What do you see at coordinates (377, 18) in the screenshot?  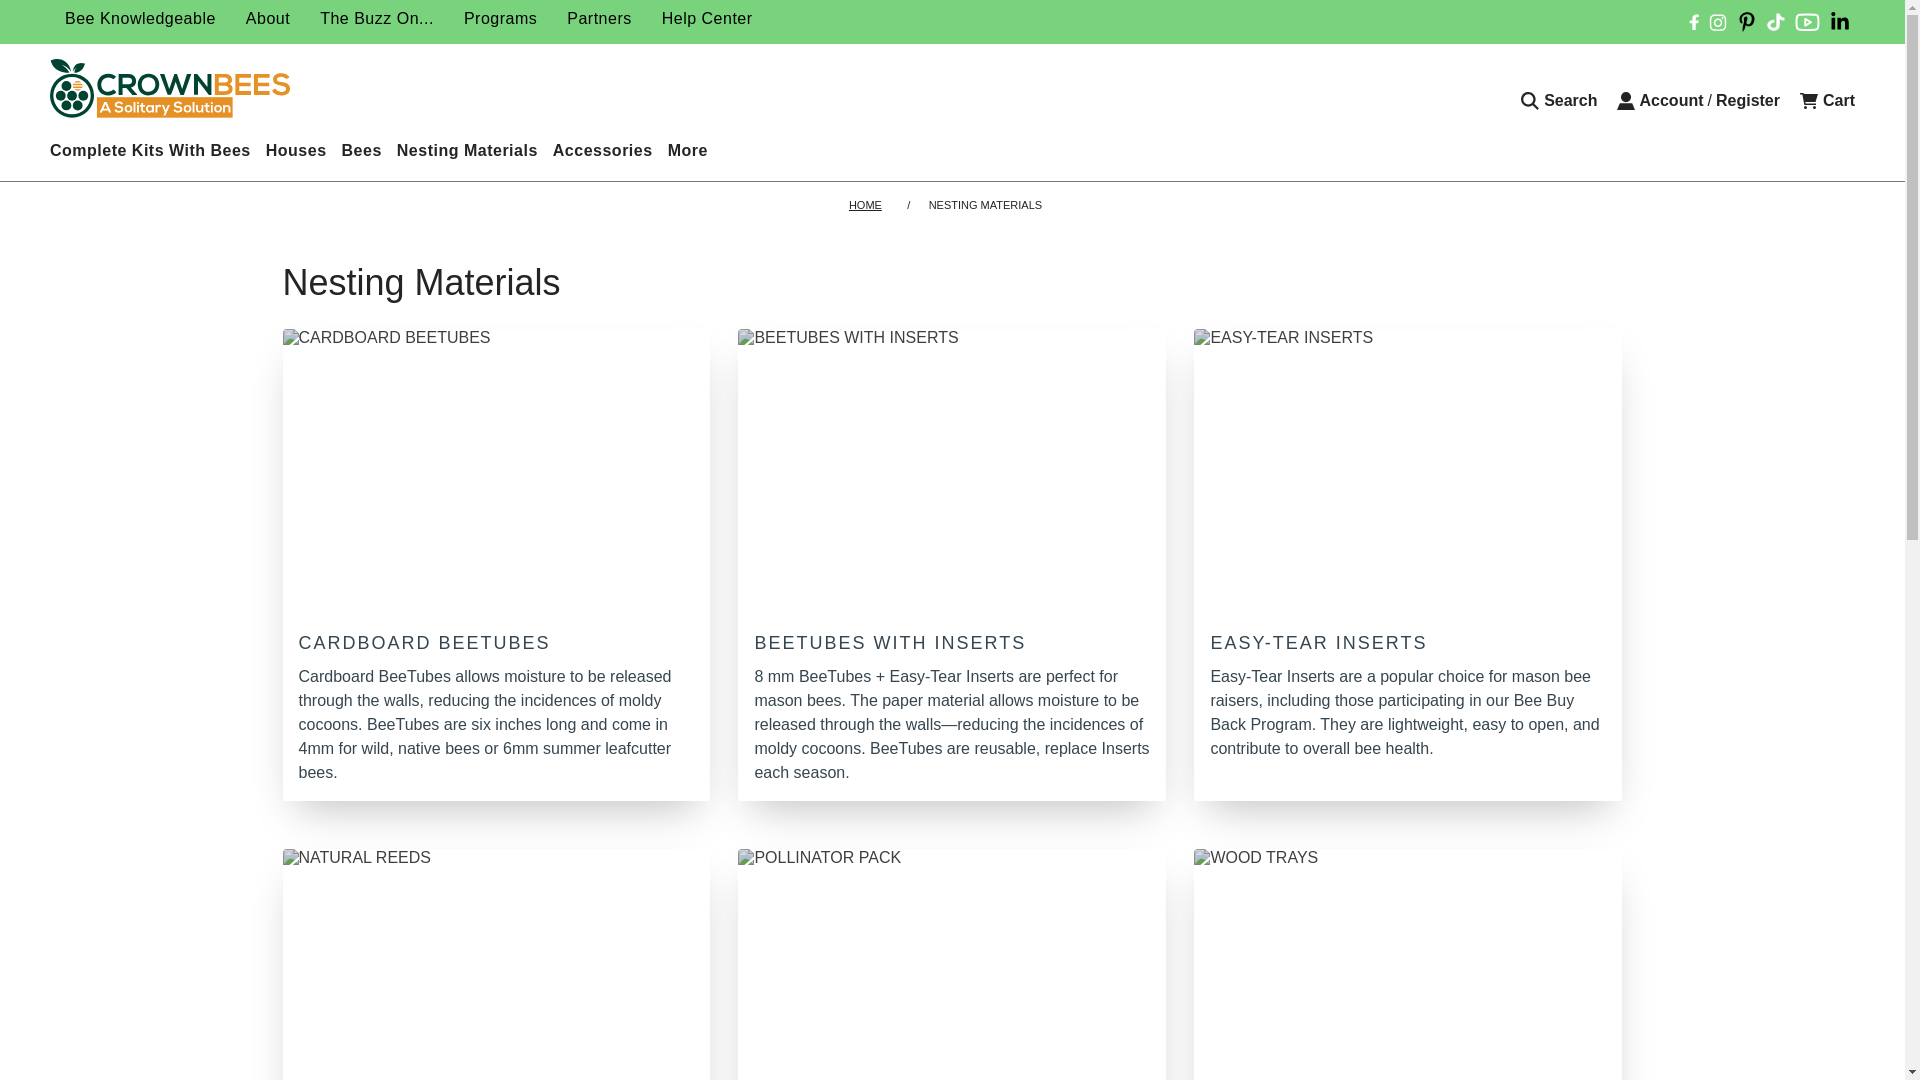 I see `The Buzz On...` at bounding box center [377, 18].